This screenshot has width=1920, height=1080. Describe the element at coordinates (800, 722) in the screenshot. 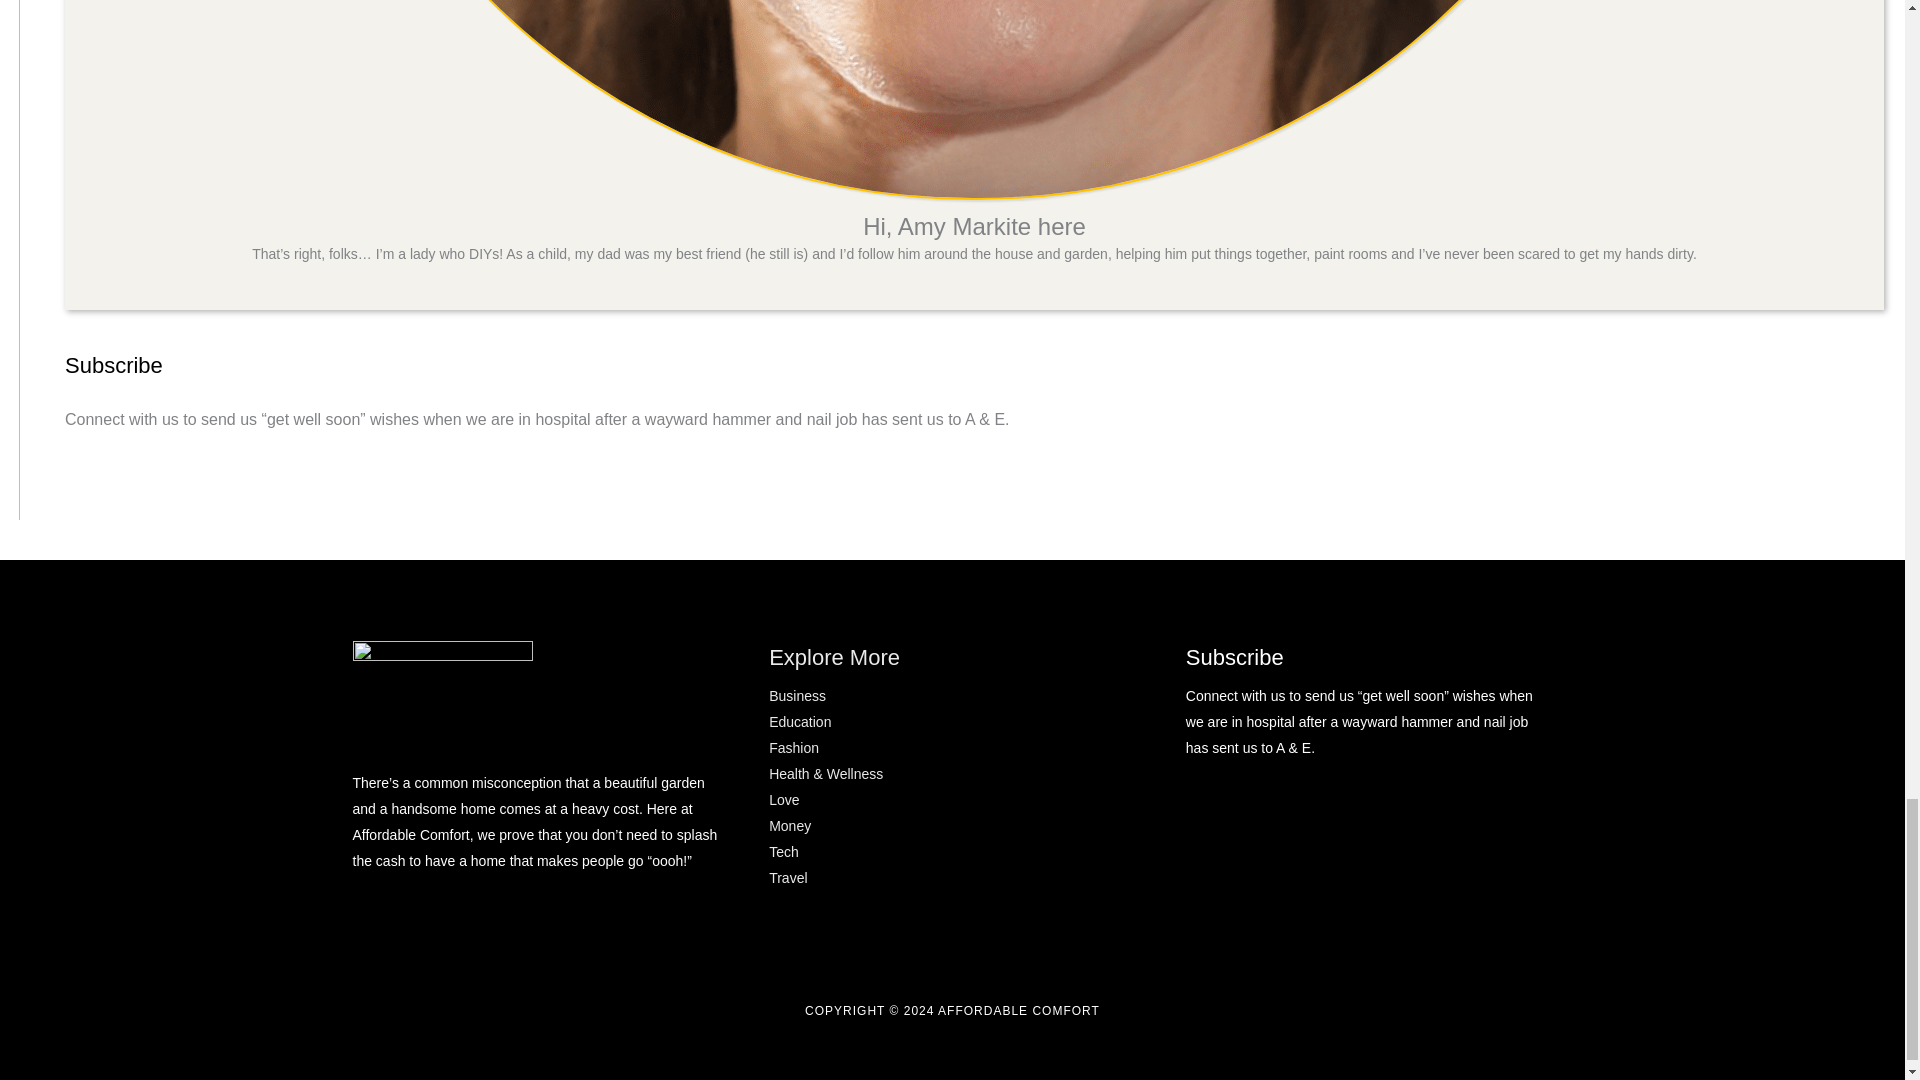

I see `Education` at that location.